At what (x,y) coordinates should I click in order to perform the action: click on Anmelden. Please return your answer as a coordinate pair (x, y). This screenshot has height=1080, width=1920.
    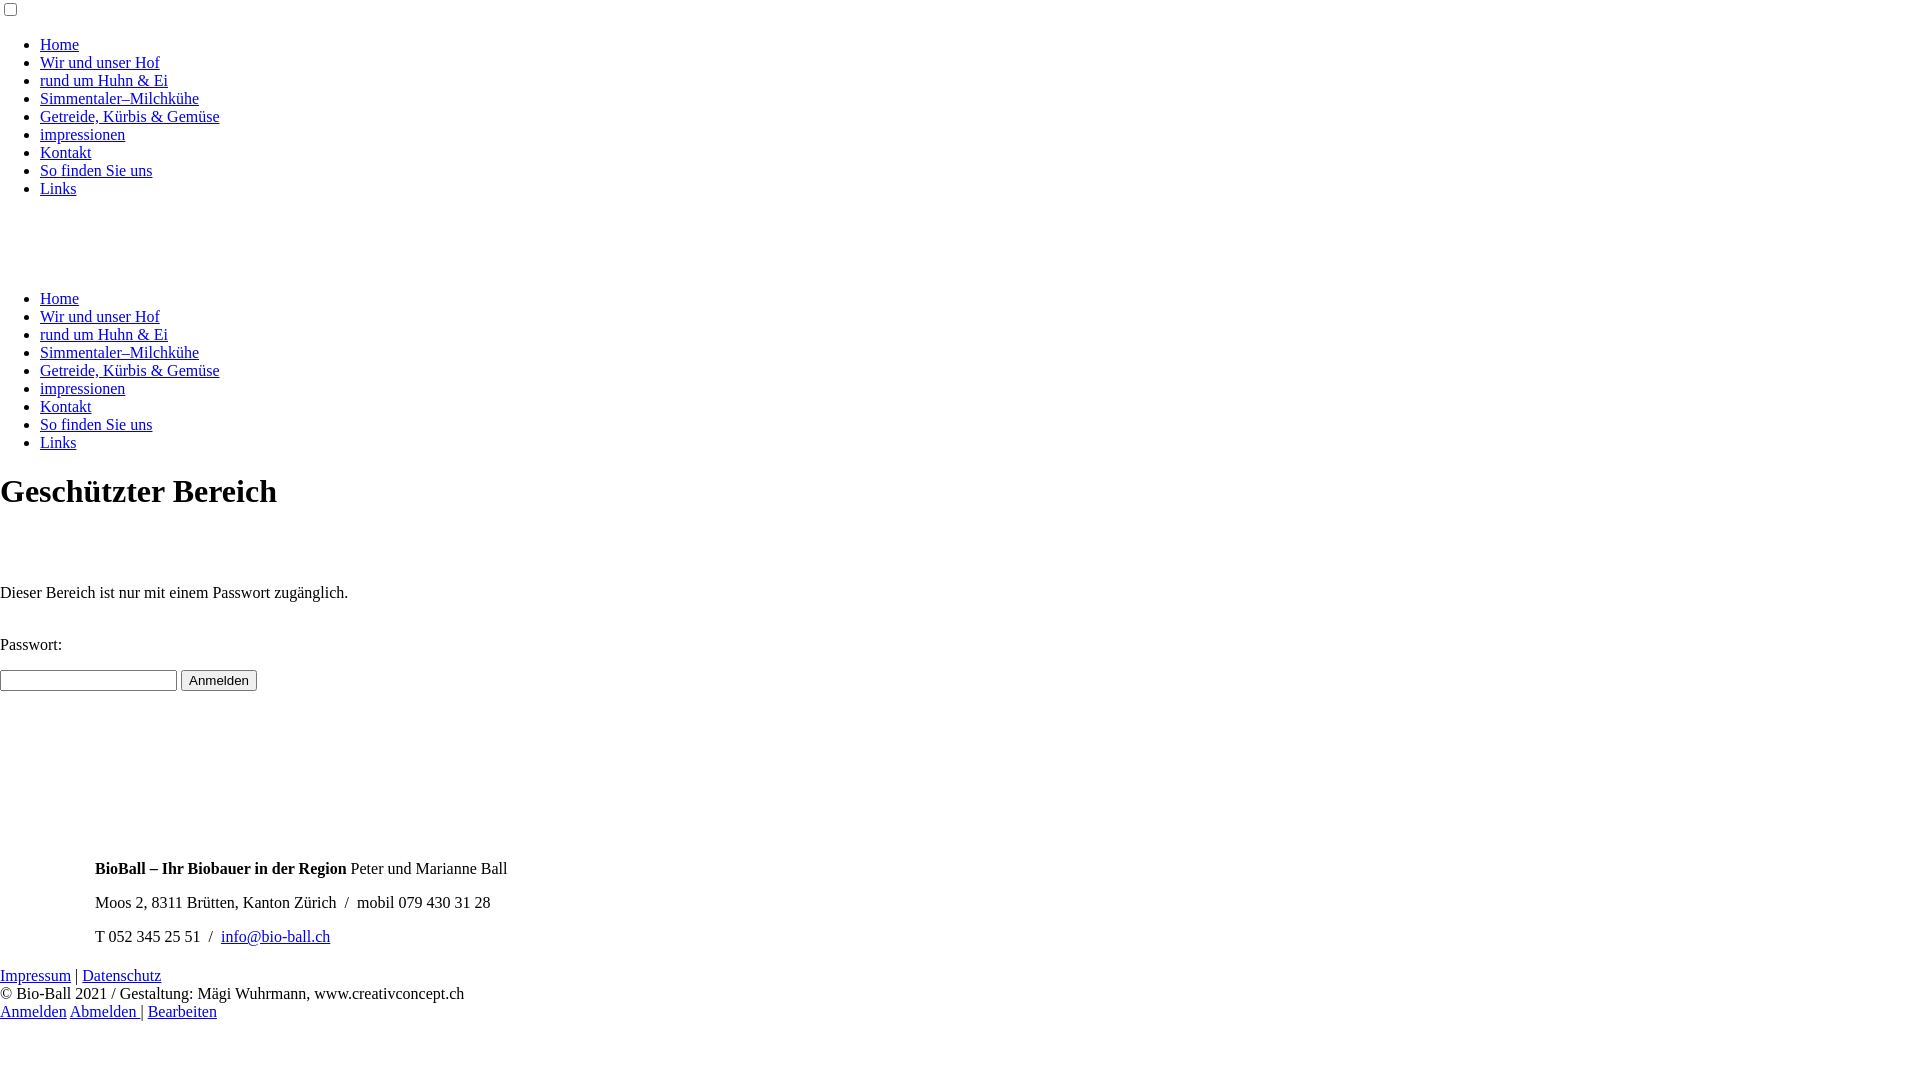
    Looking at the image, I should click on (34, 1012).